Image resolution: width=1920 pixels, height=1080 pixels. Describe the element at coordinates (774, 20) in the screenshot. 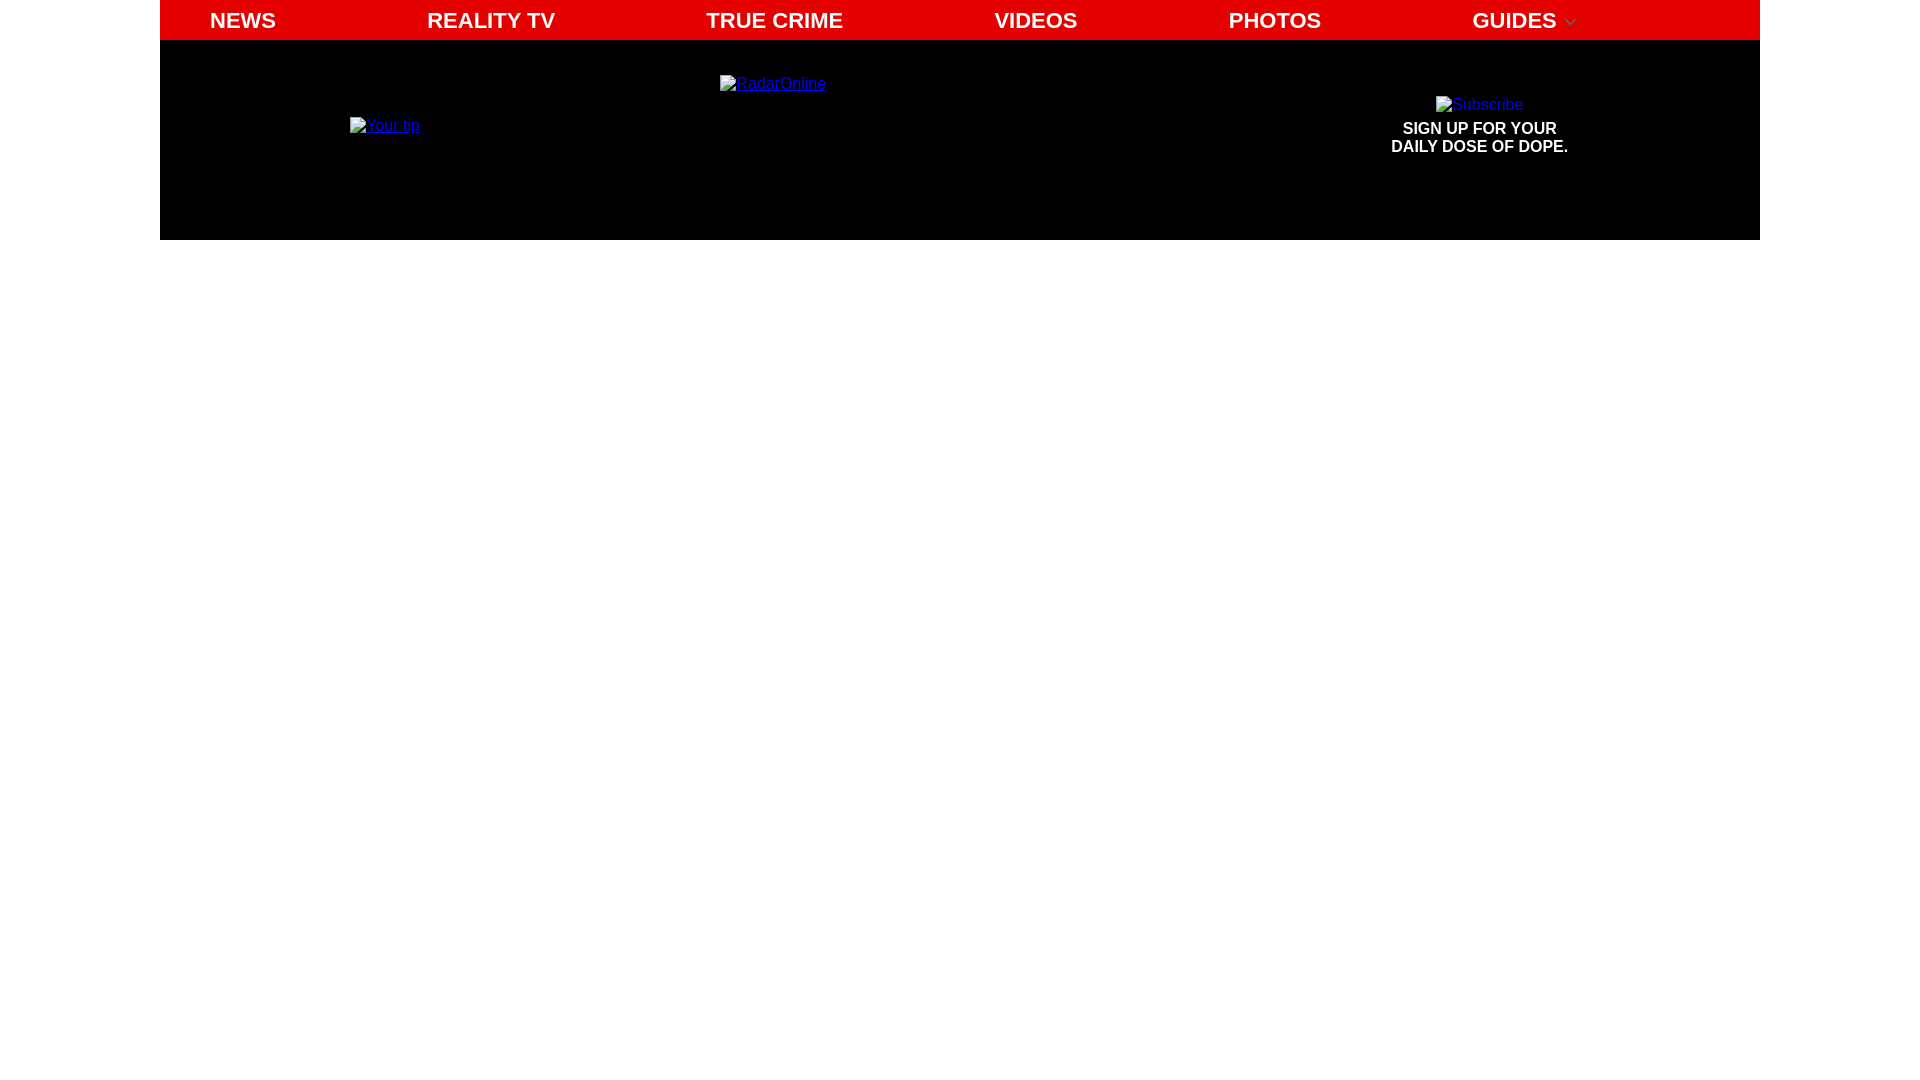

I see `TRUE CRIME` at that location.